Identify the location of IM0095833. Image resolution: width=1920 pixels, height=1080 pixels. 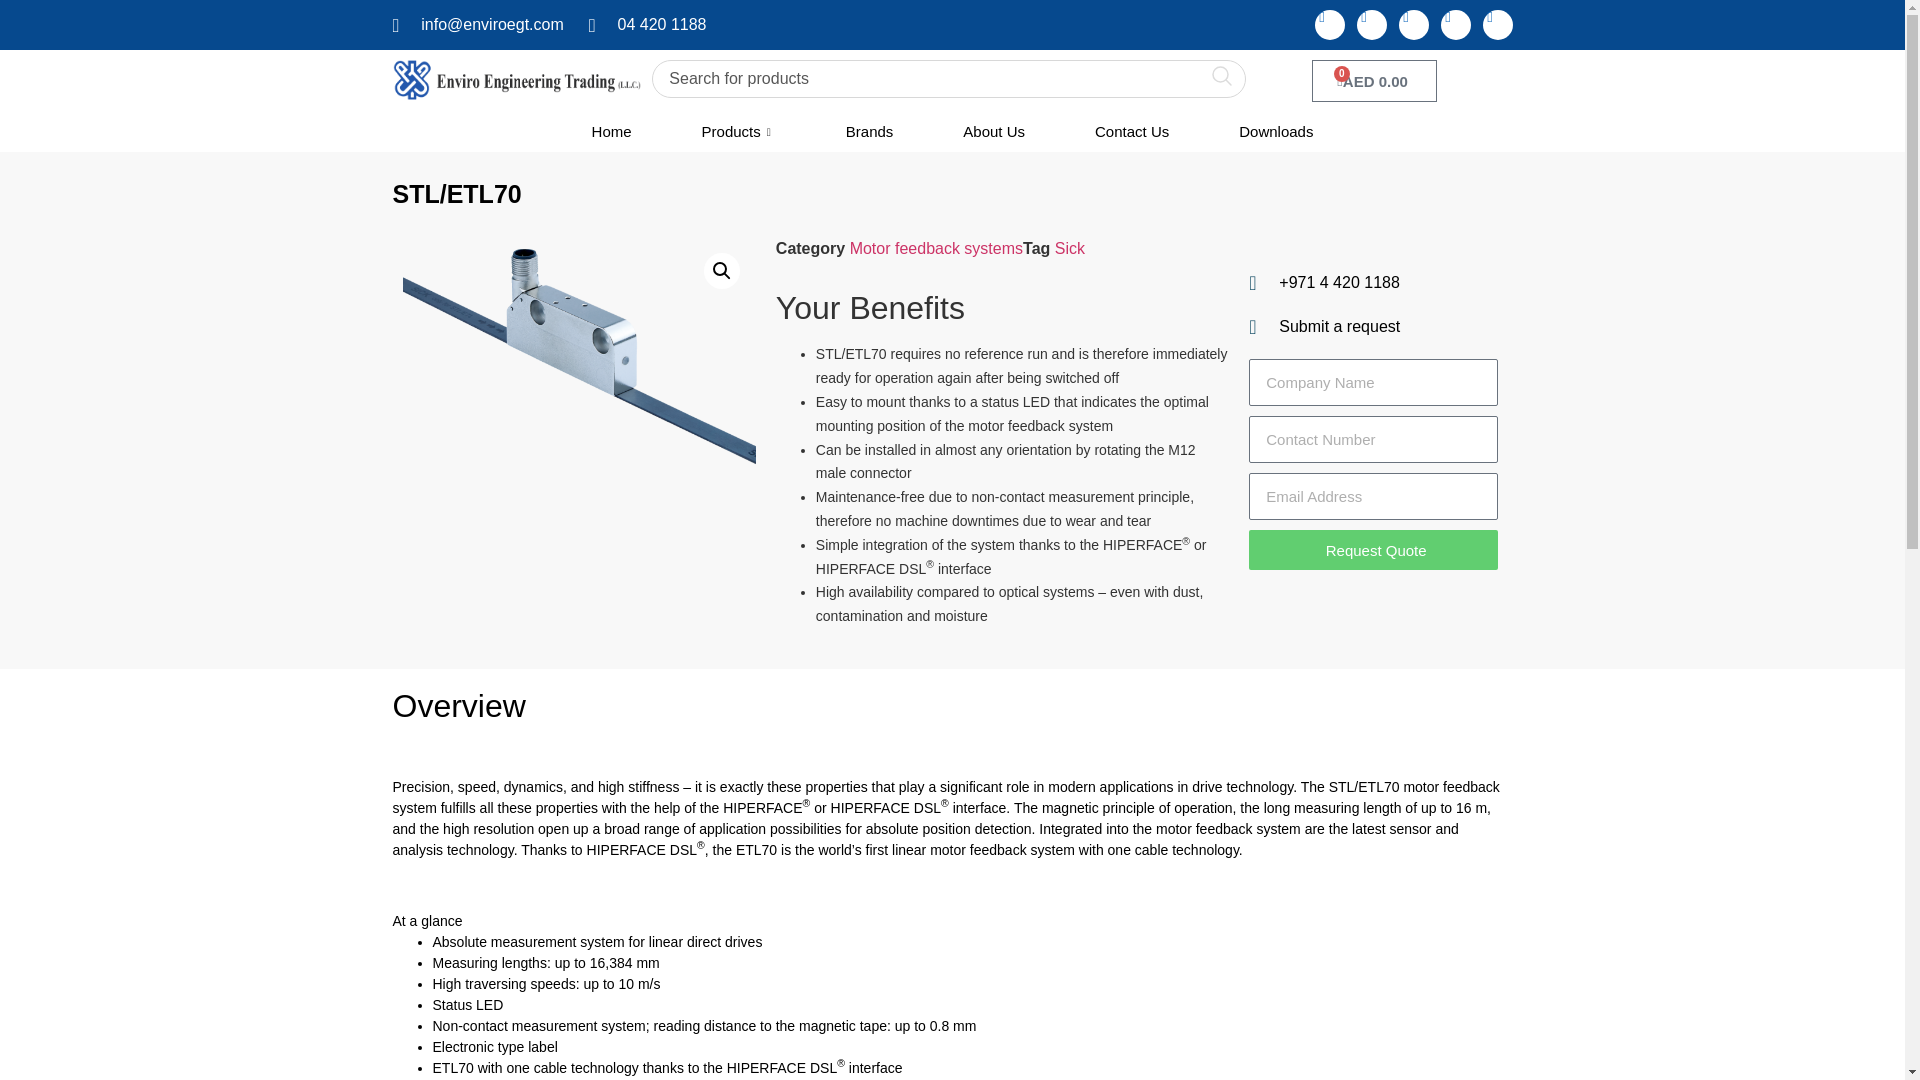
(648, 24).